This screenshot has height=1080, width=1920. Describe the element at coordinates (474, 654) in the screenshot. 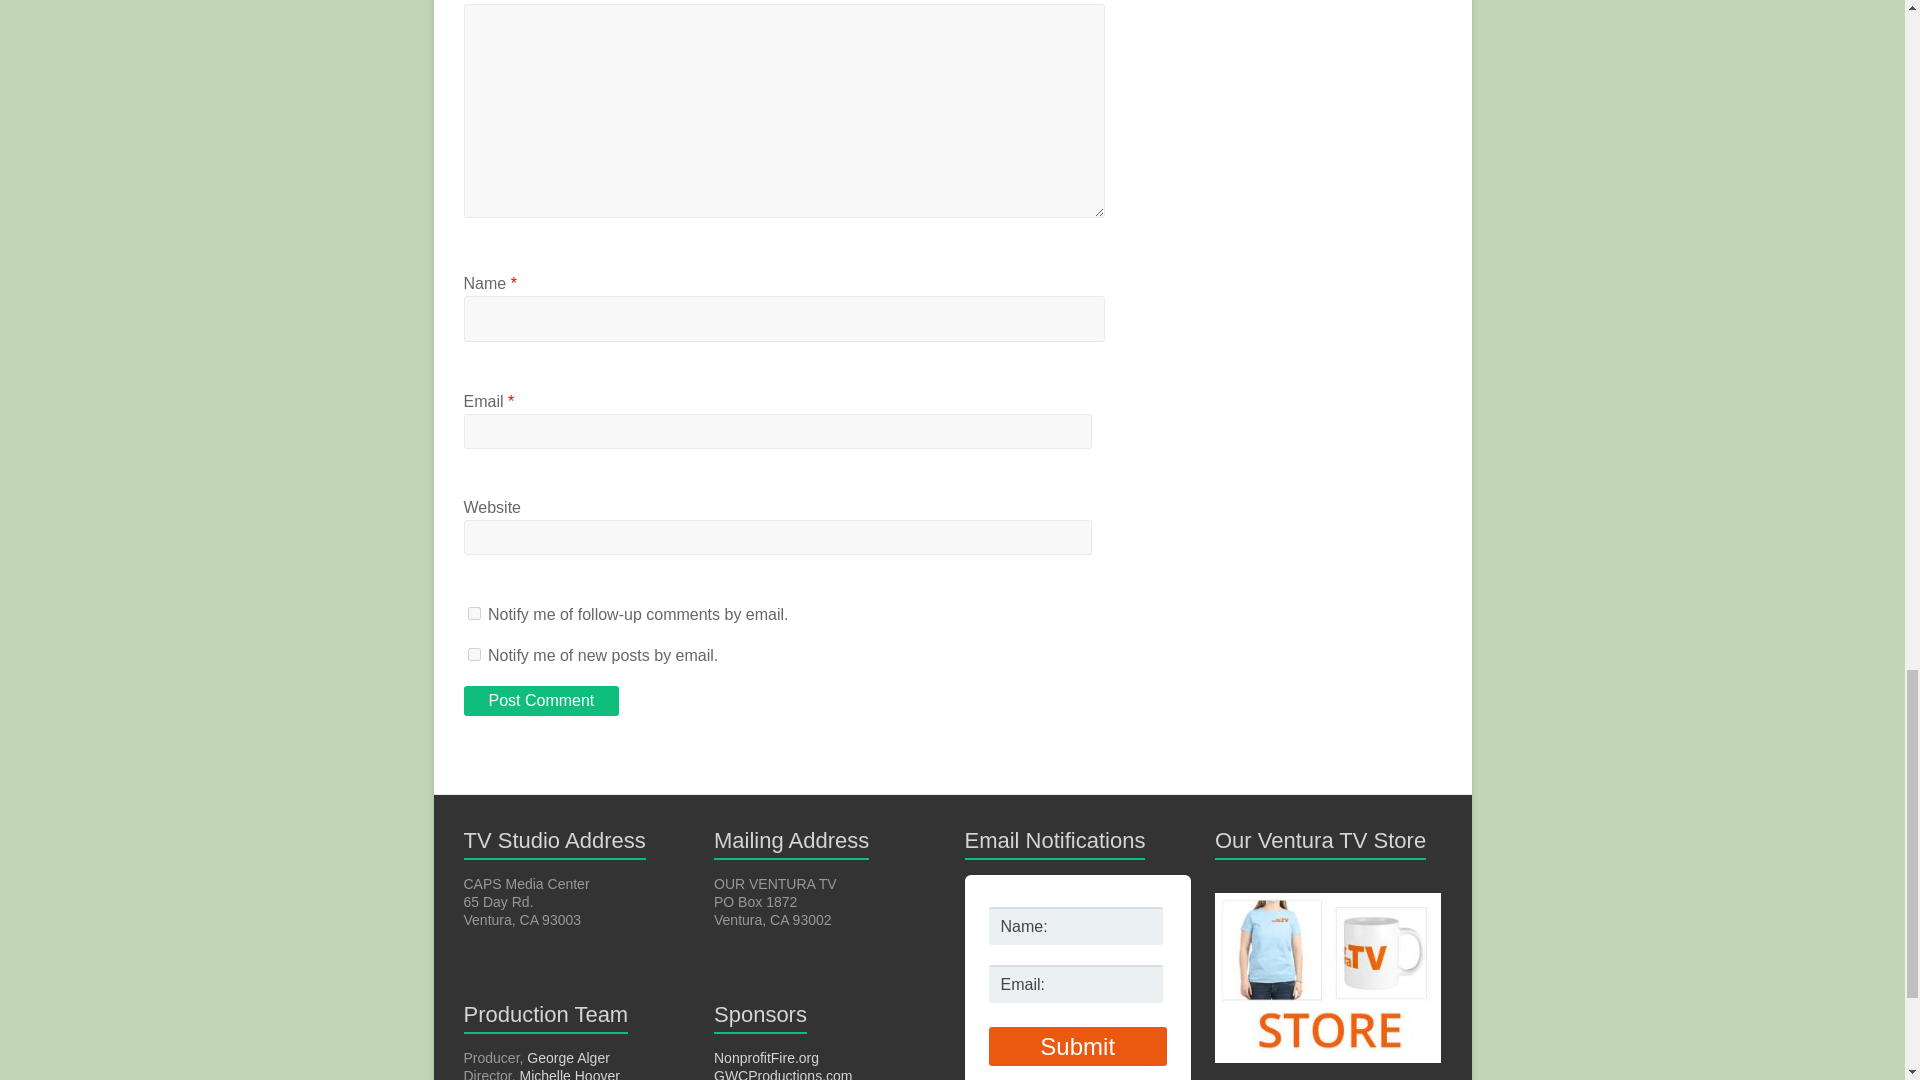

I see `subscribe` at that location.